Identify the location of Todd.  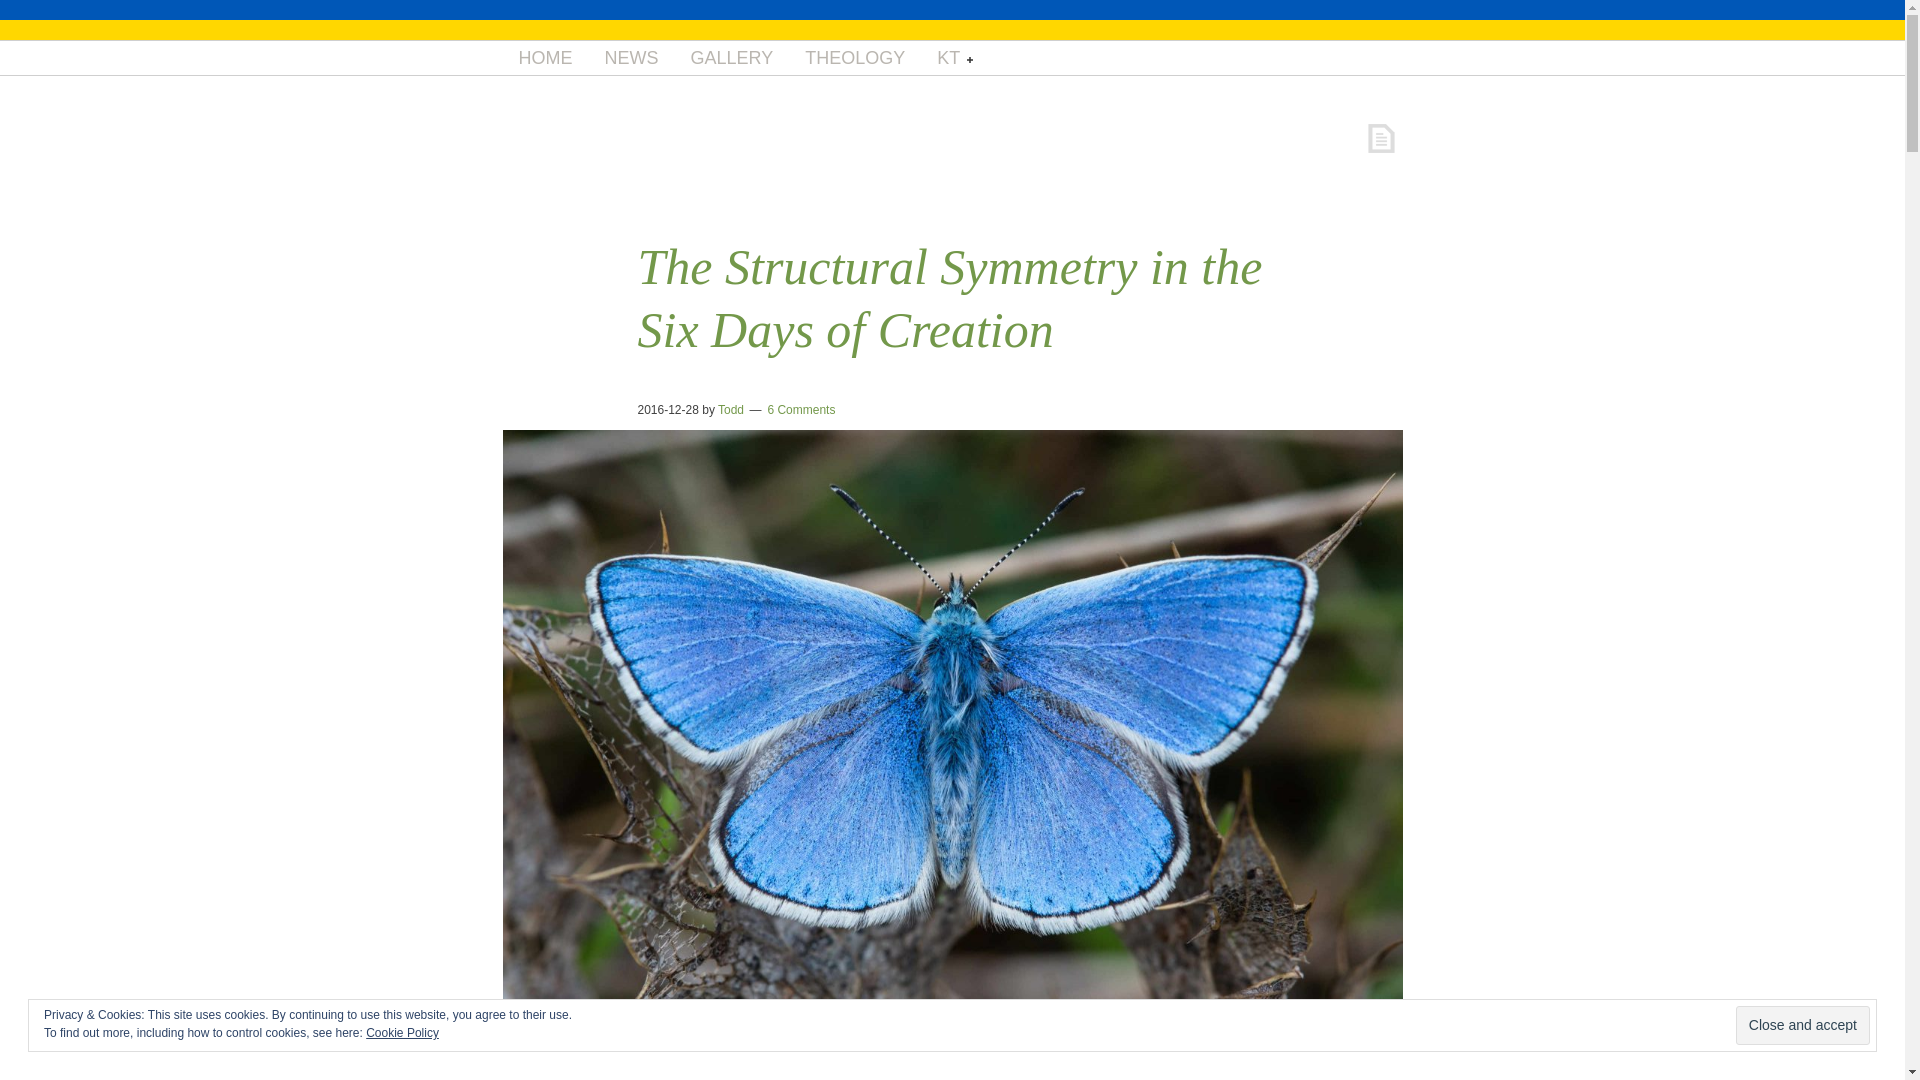
(731, 409).